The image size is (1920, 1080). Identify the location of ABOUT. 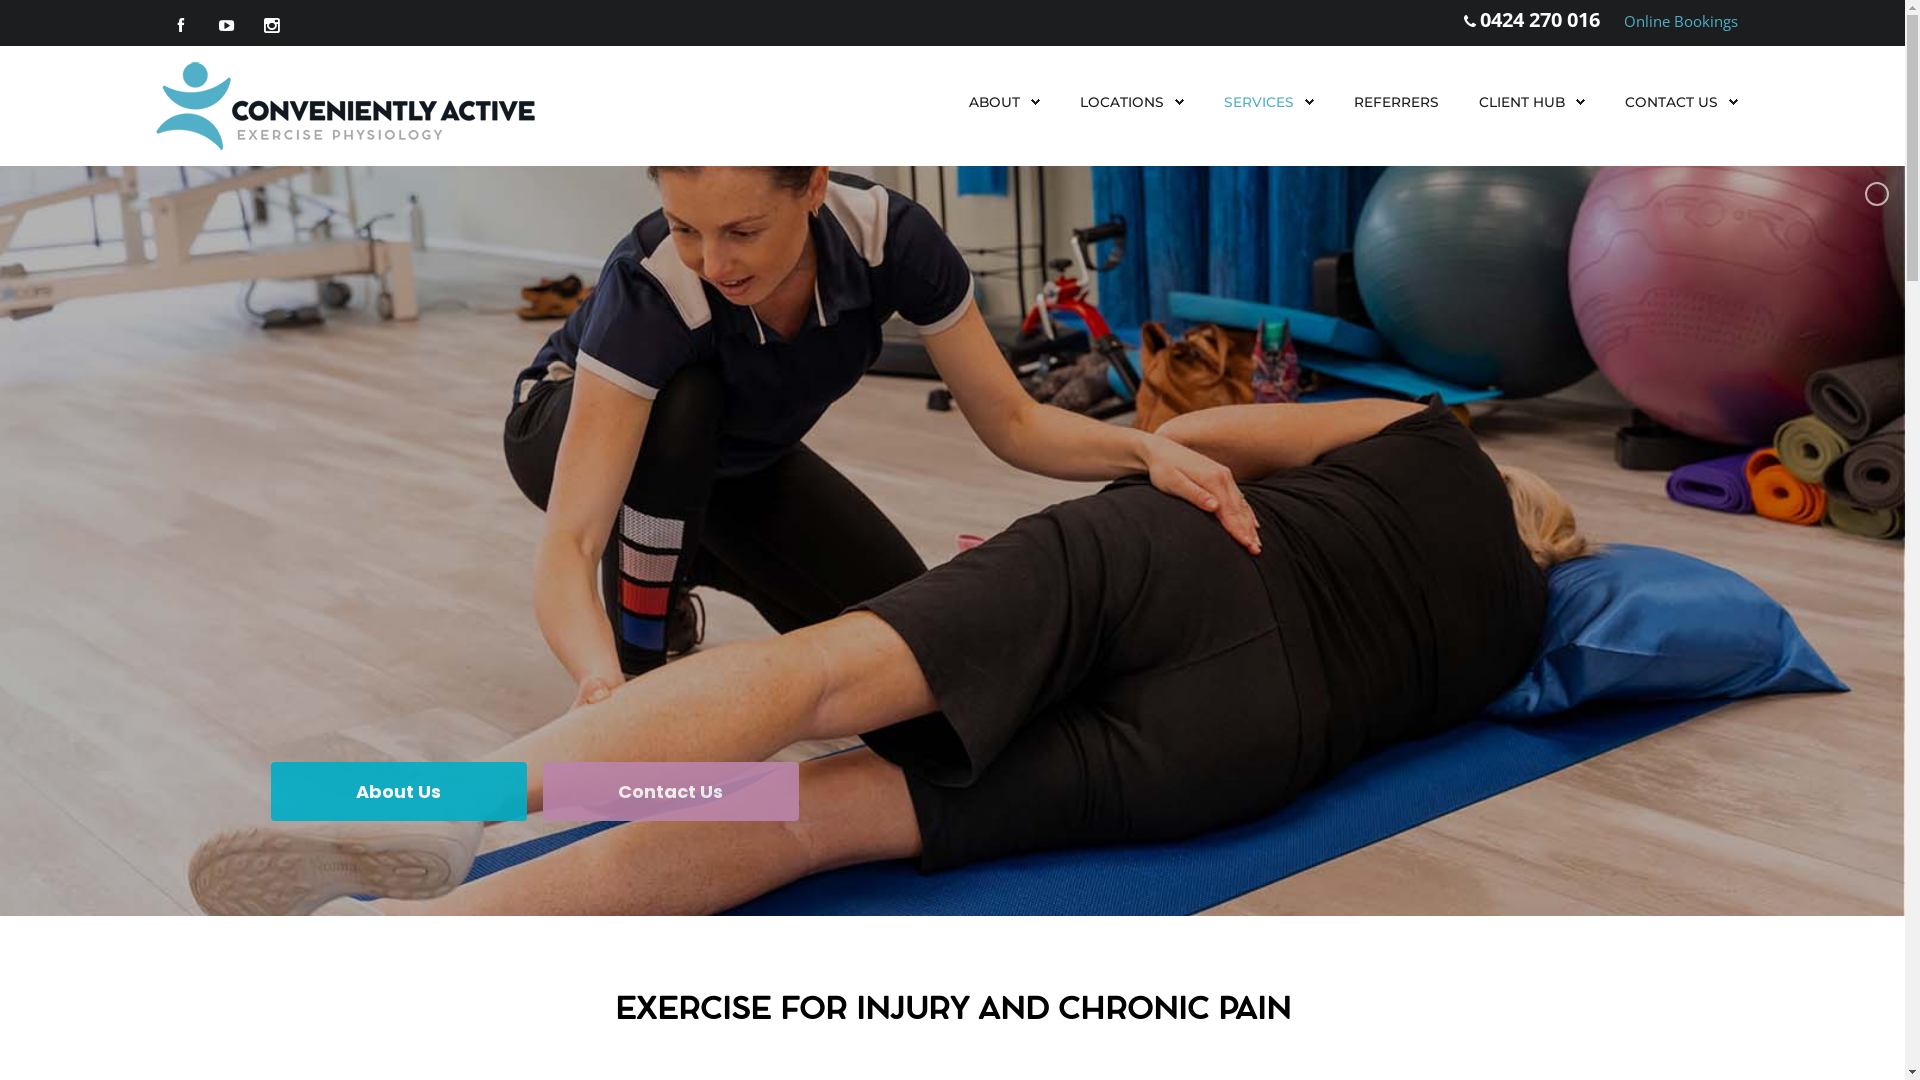
(1004, 102).